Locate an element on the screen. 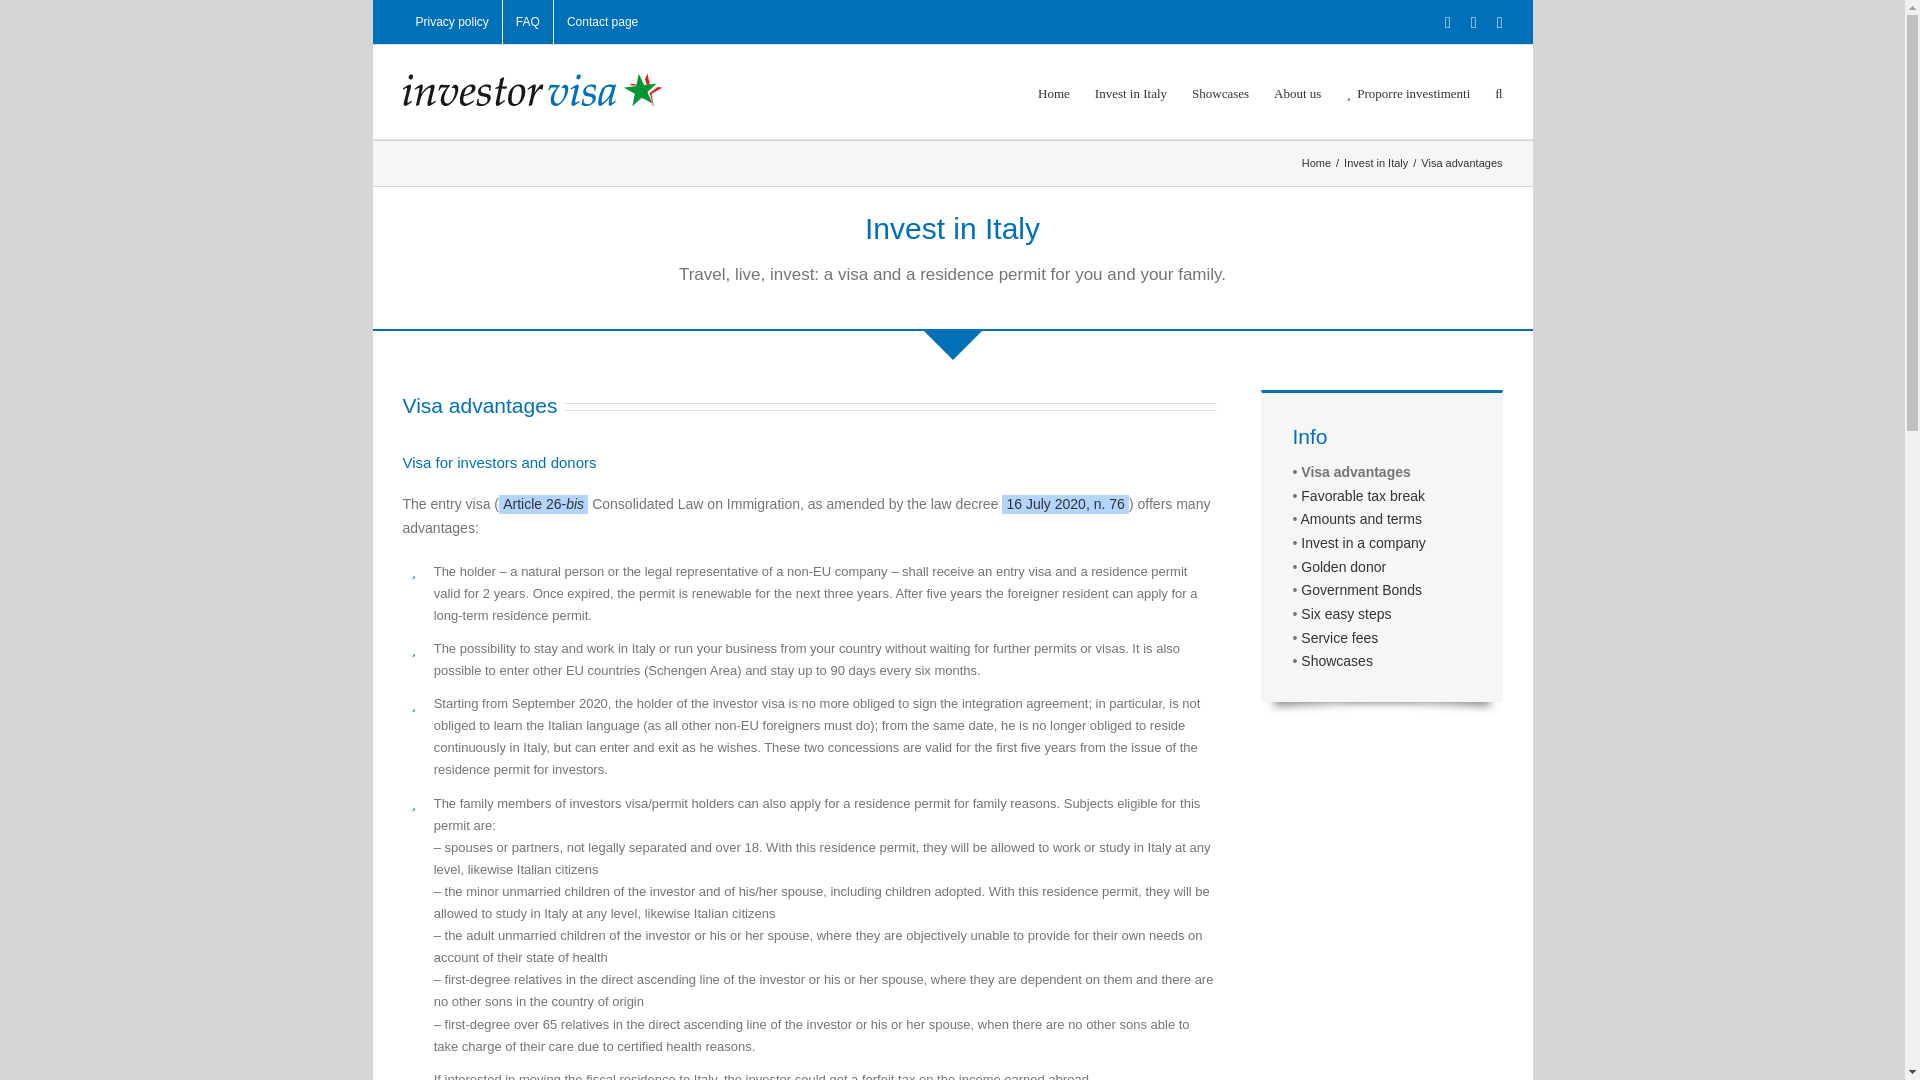 The image size is (1920, 1080). Invest in Italy is located at coordinates (1376, 162).